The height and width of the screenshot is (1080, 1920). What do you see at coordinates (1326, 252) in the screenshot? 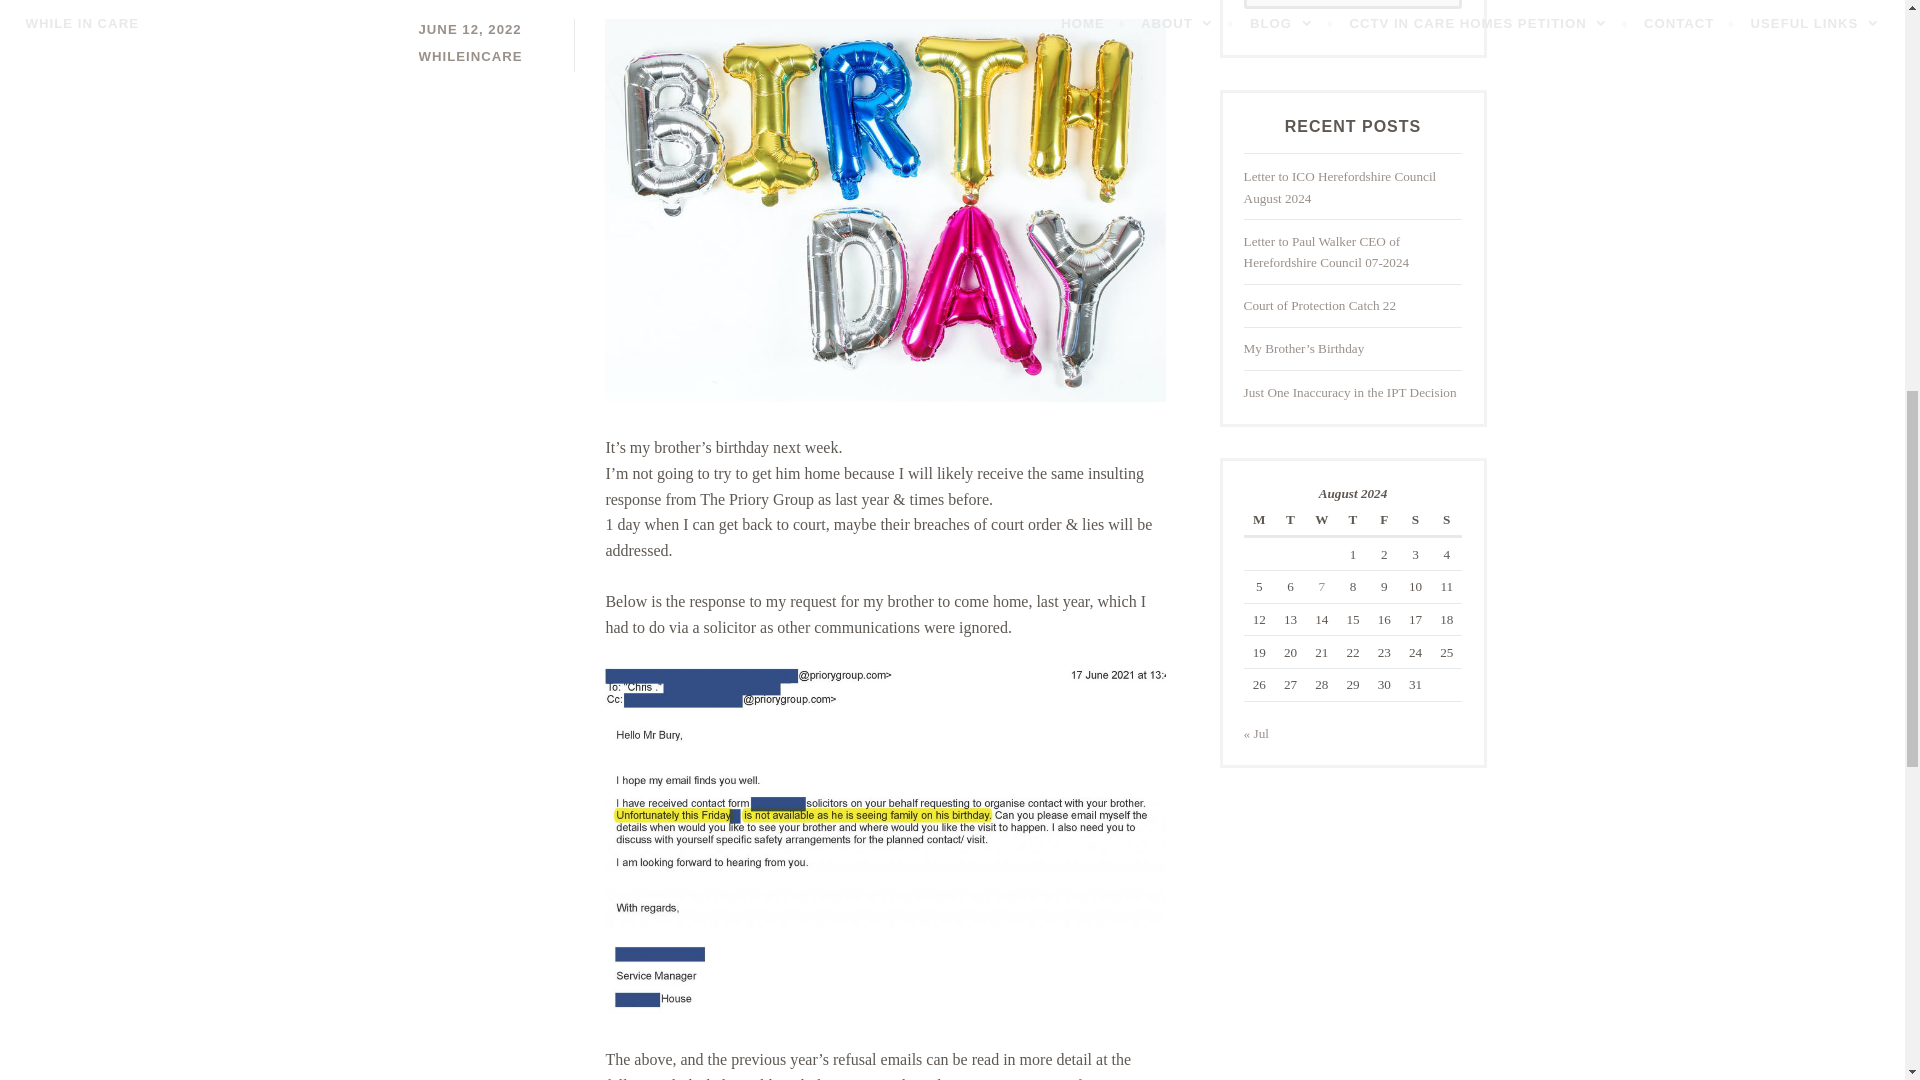
I see `Letter to Paul Walker CEO of Herefordshire Council 07-2024` at bounding box center [1326, 252].